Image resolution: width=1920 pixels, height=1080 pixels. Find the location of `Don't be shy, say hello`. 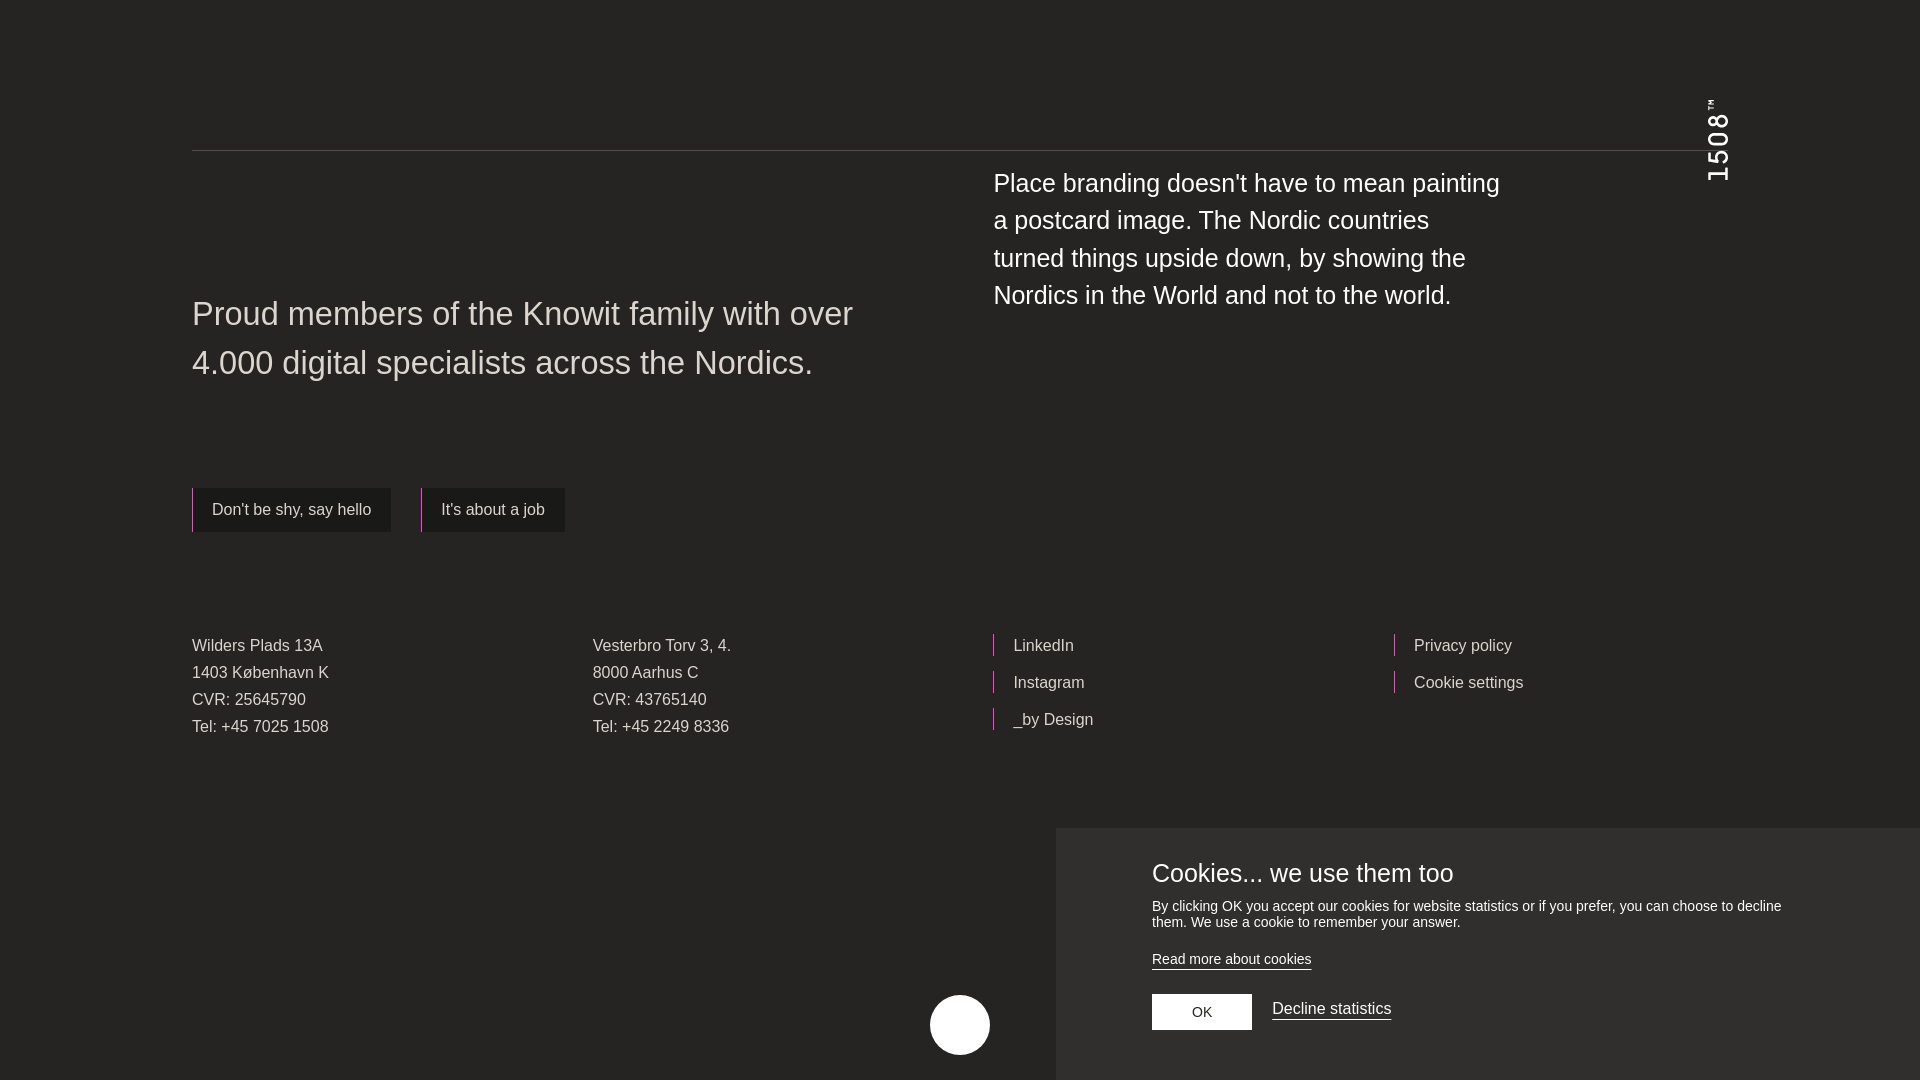

Don't be shy, say hello is located at coordinates (292, 510).